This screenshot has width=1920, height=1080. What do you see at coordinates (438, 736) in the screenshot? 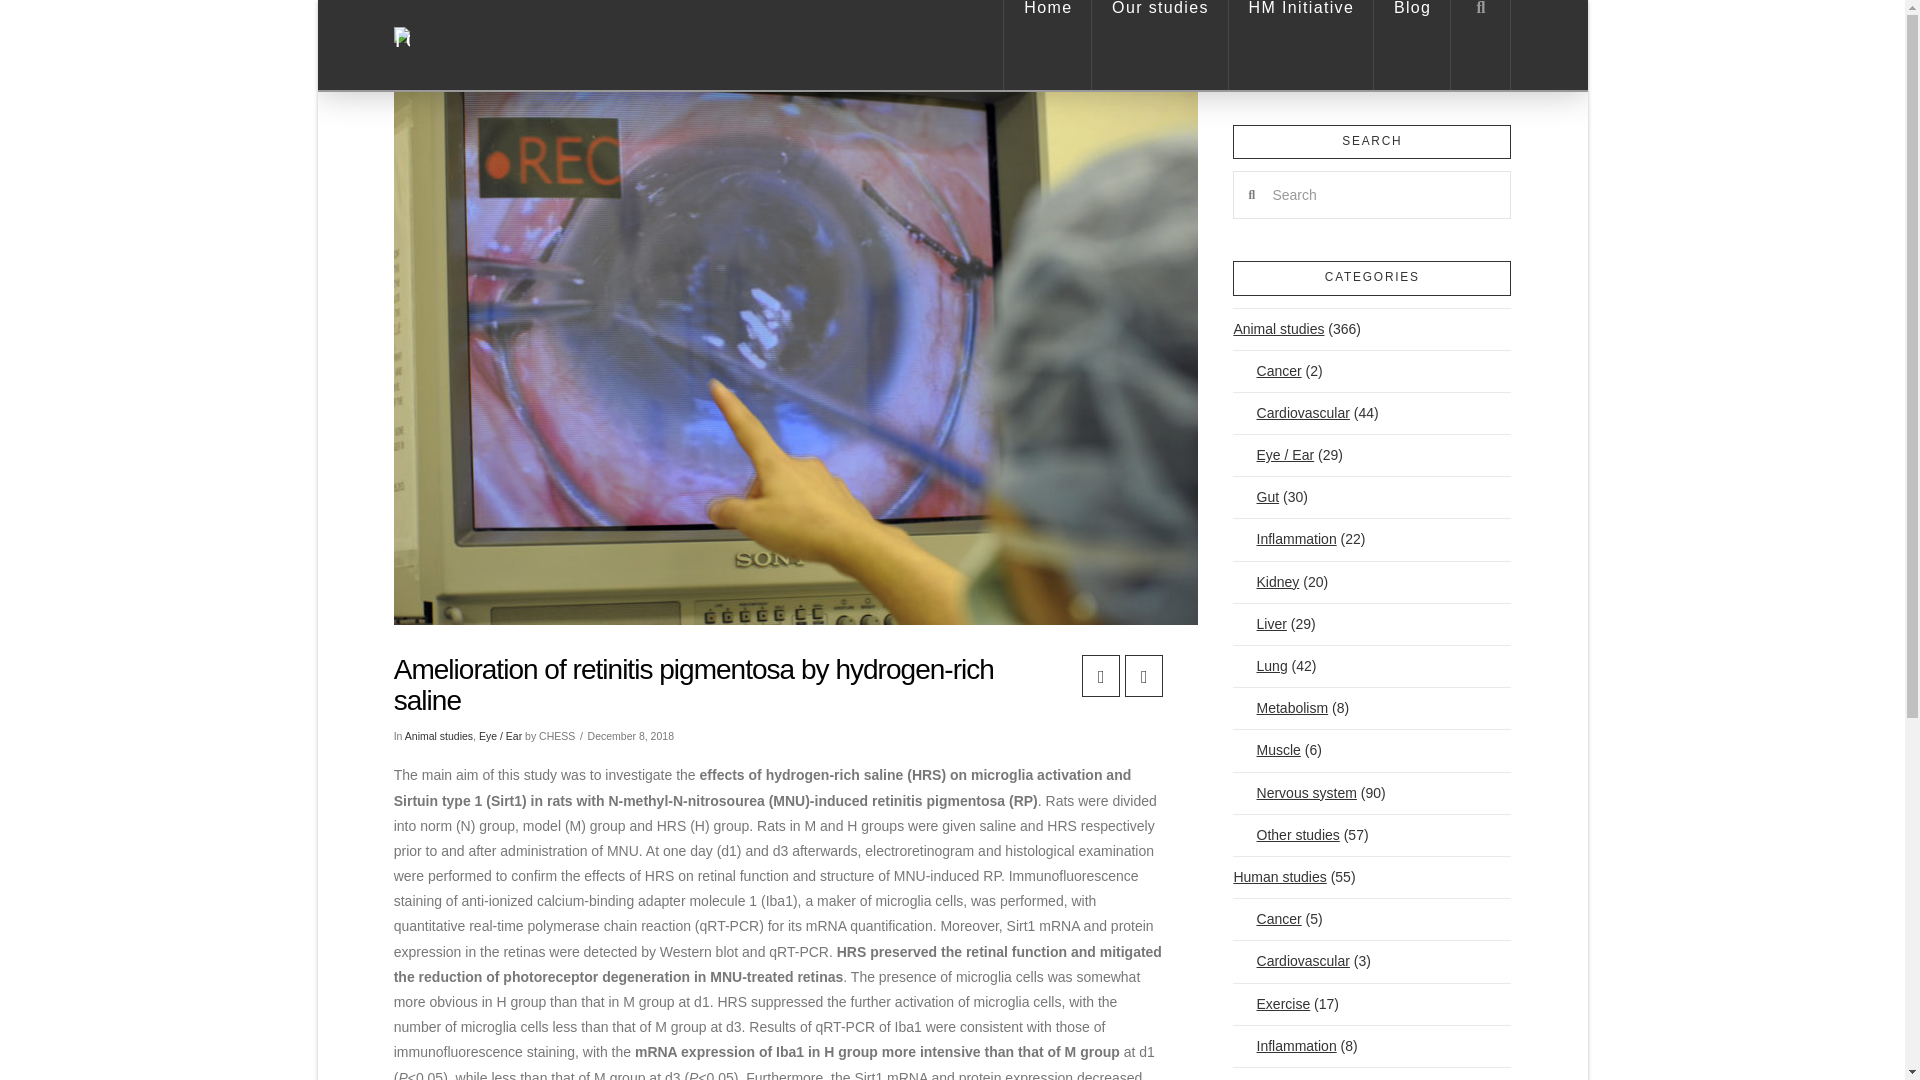
I see `Animal studies` at bounding box center [438, 736].